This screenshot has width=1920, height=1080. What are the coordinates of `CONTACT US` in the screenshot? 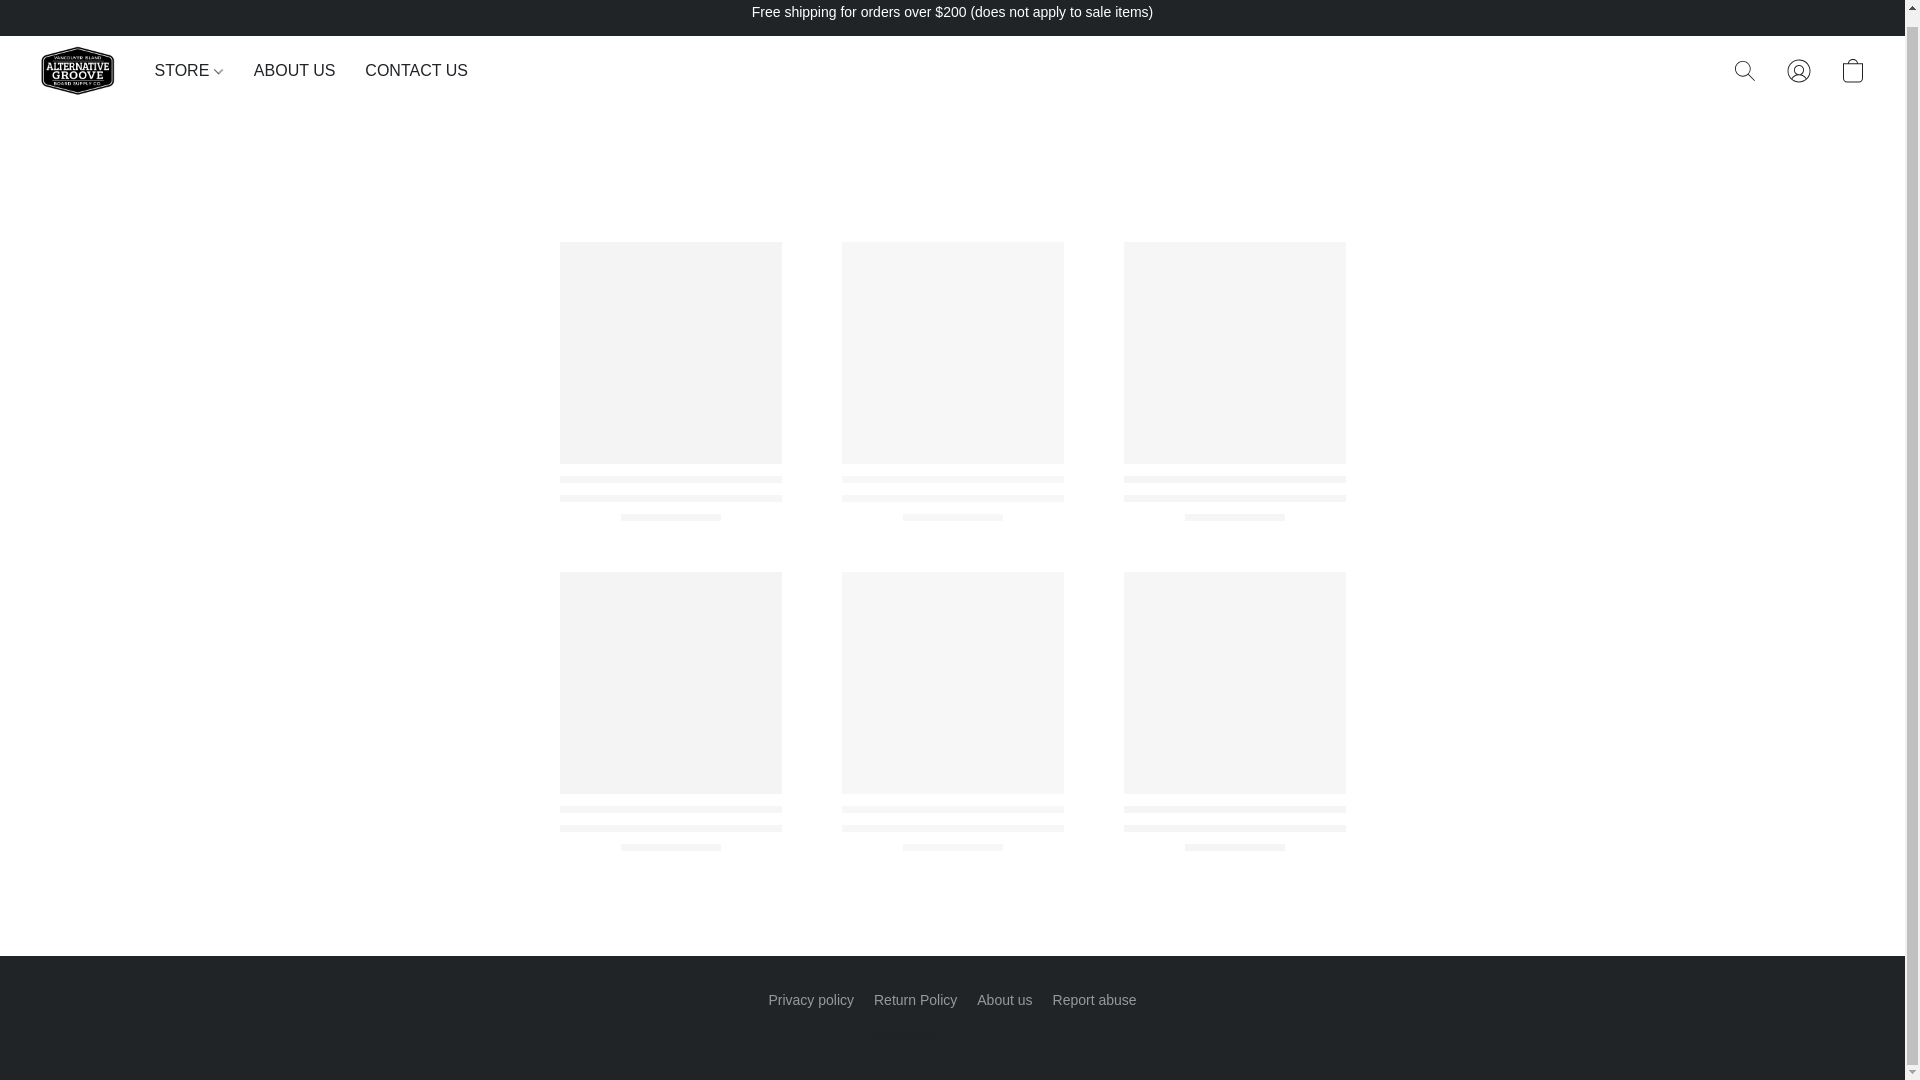 It's located at (408, 70).